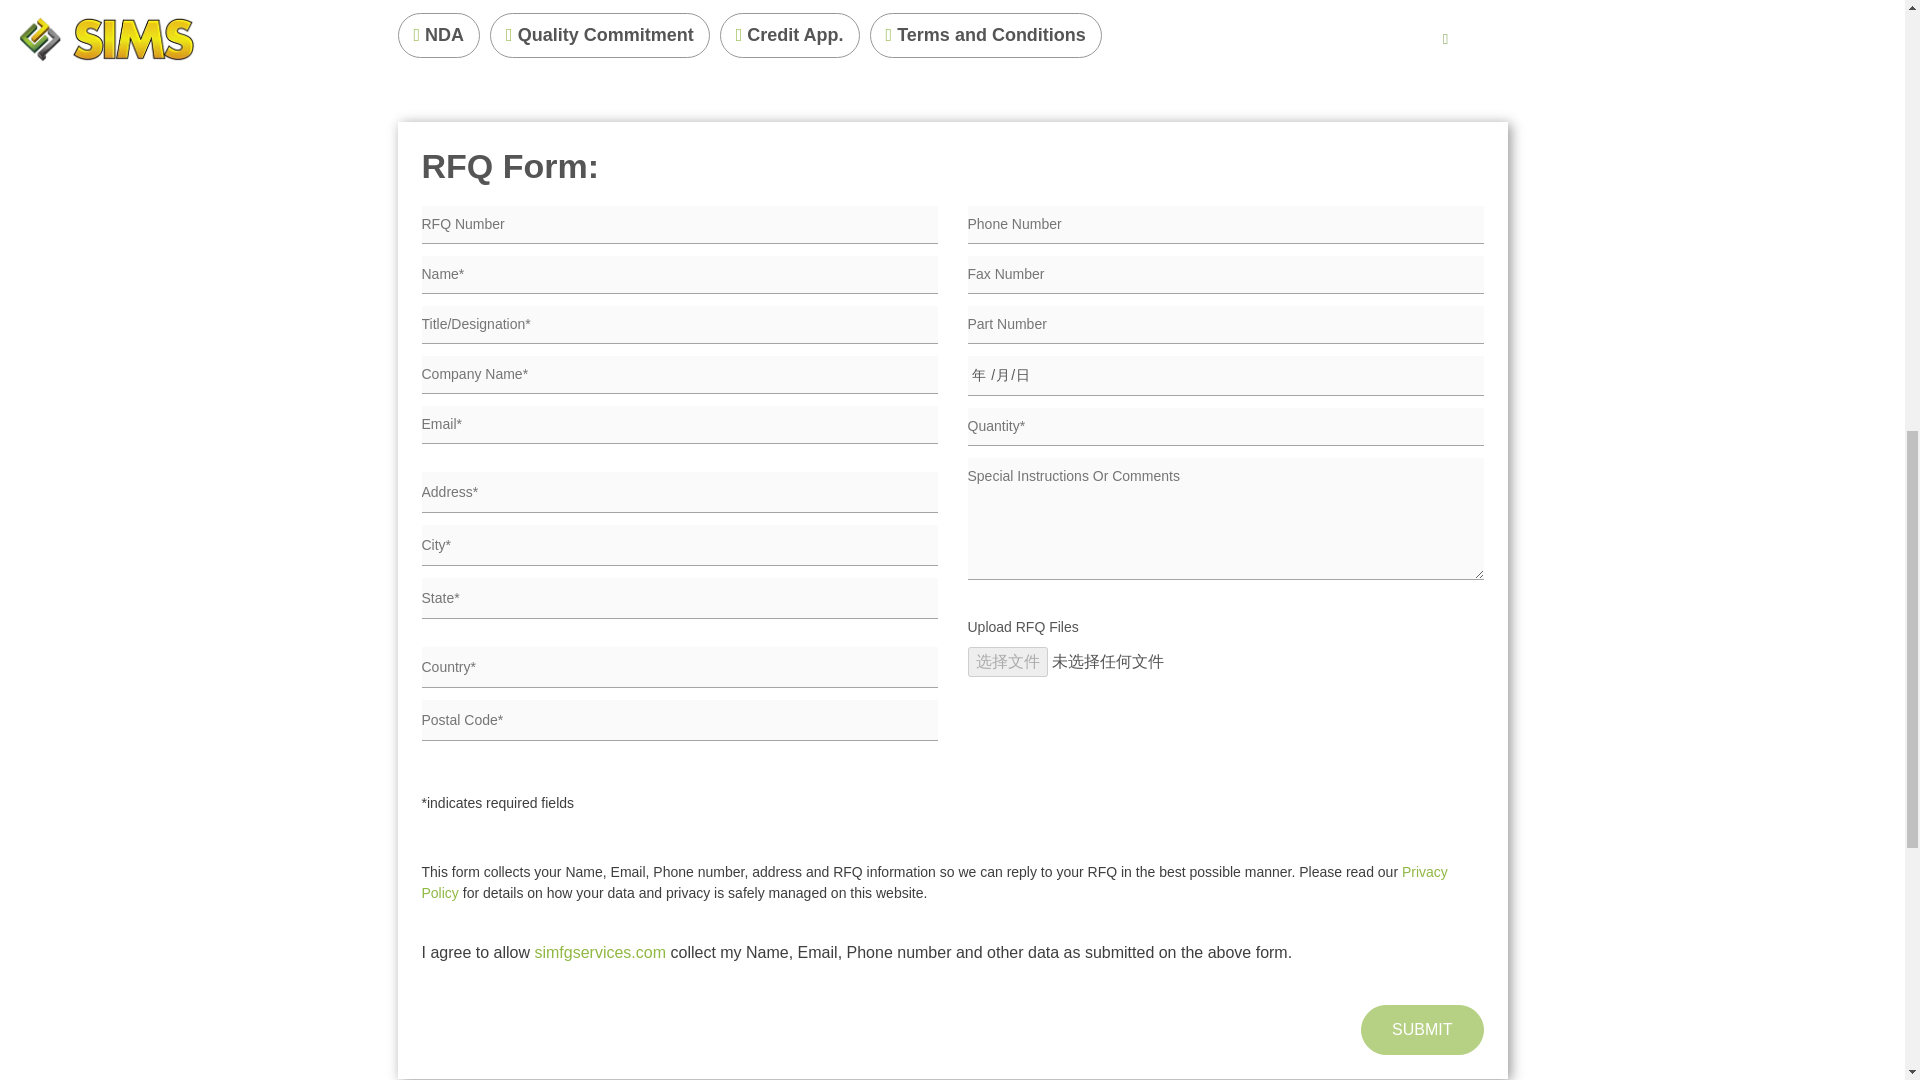 The height and width of the screenshot is (1080, 1920). What do you see at coordinates (986, 34) in the screenshot?
I see `Terms and Conditions` at bounding box center [986, 34].